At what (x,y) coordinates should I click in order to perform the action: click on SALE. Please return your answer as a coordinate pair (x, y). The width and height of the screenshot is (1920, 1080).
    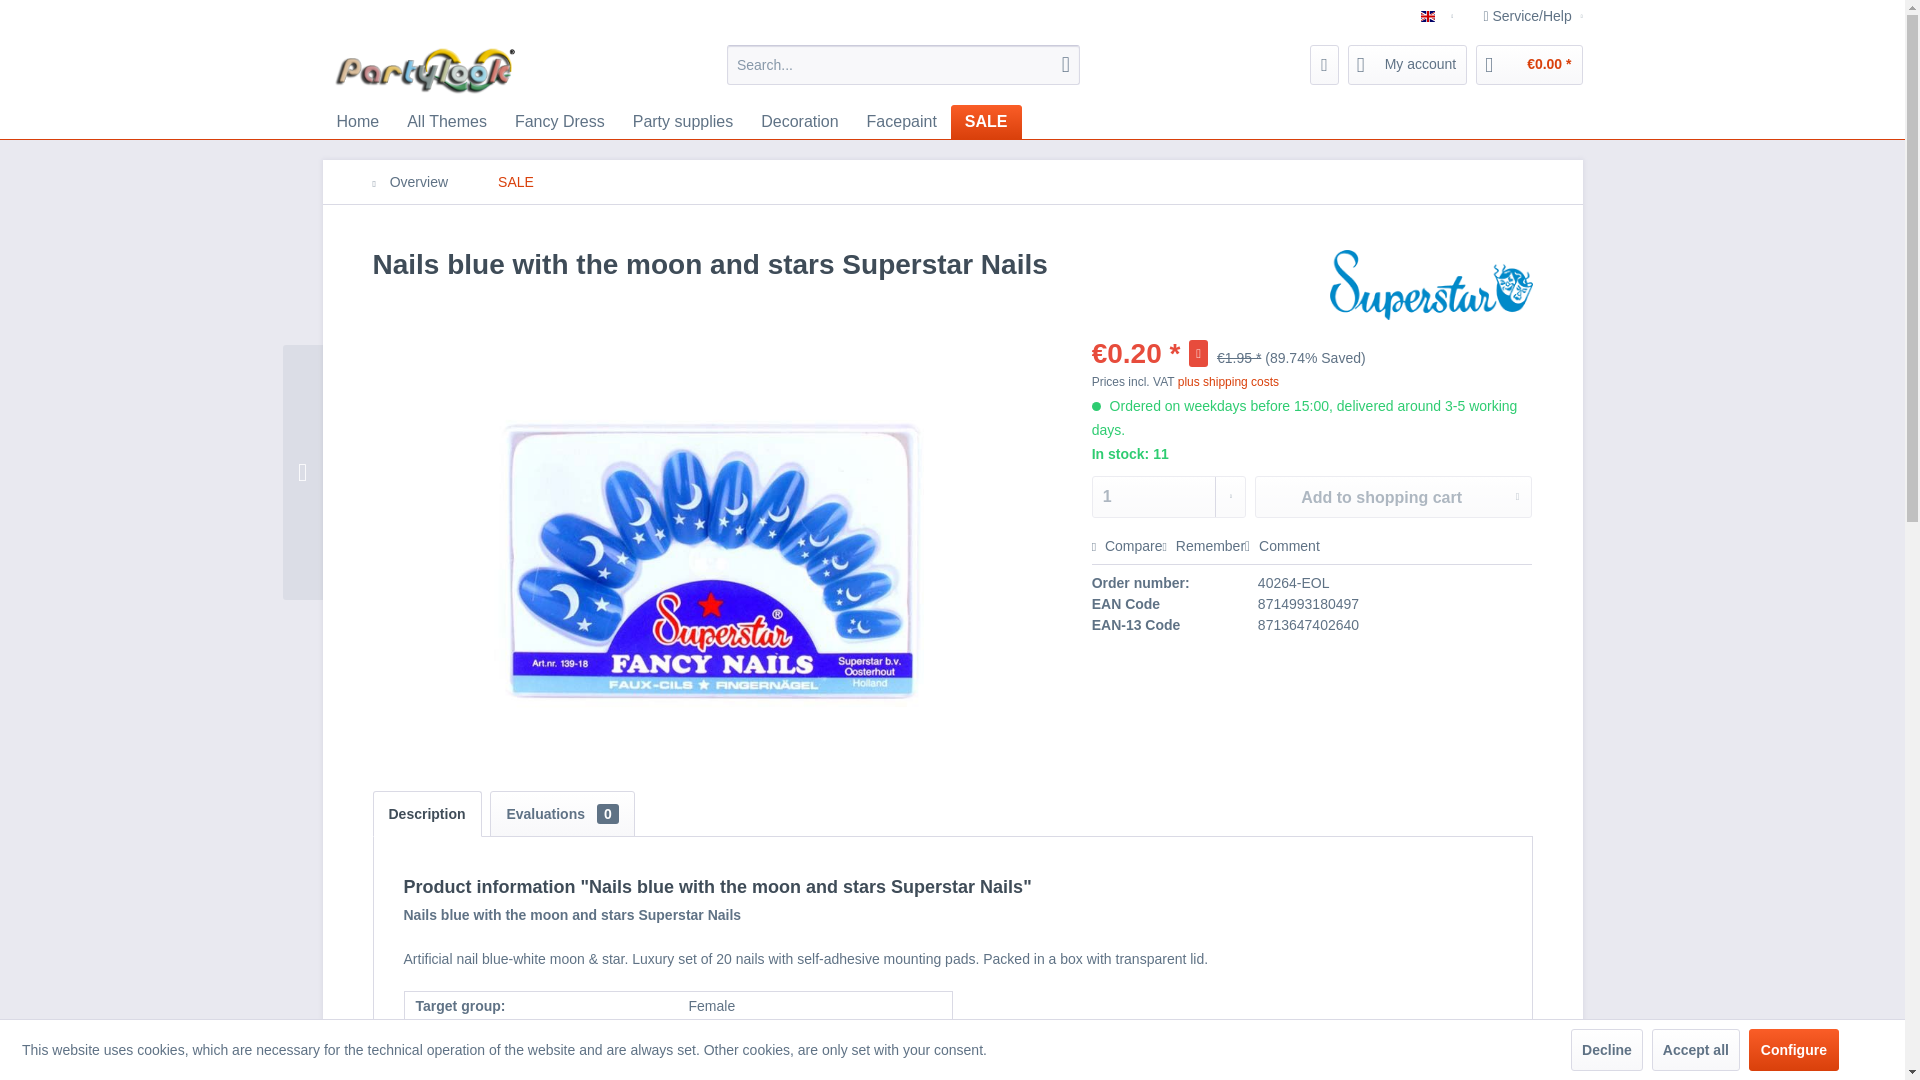
    Looking at the image, I should click on (986, 122).